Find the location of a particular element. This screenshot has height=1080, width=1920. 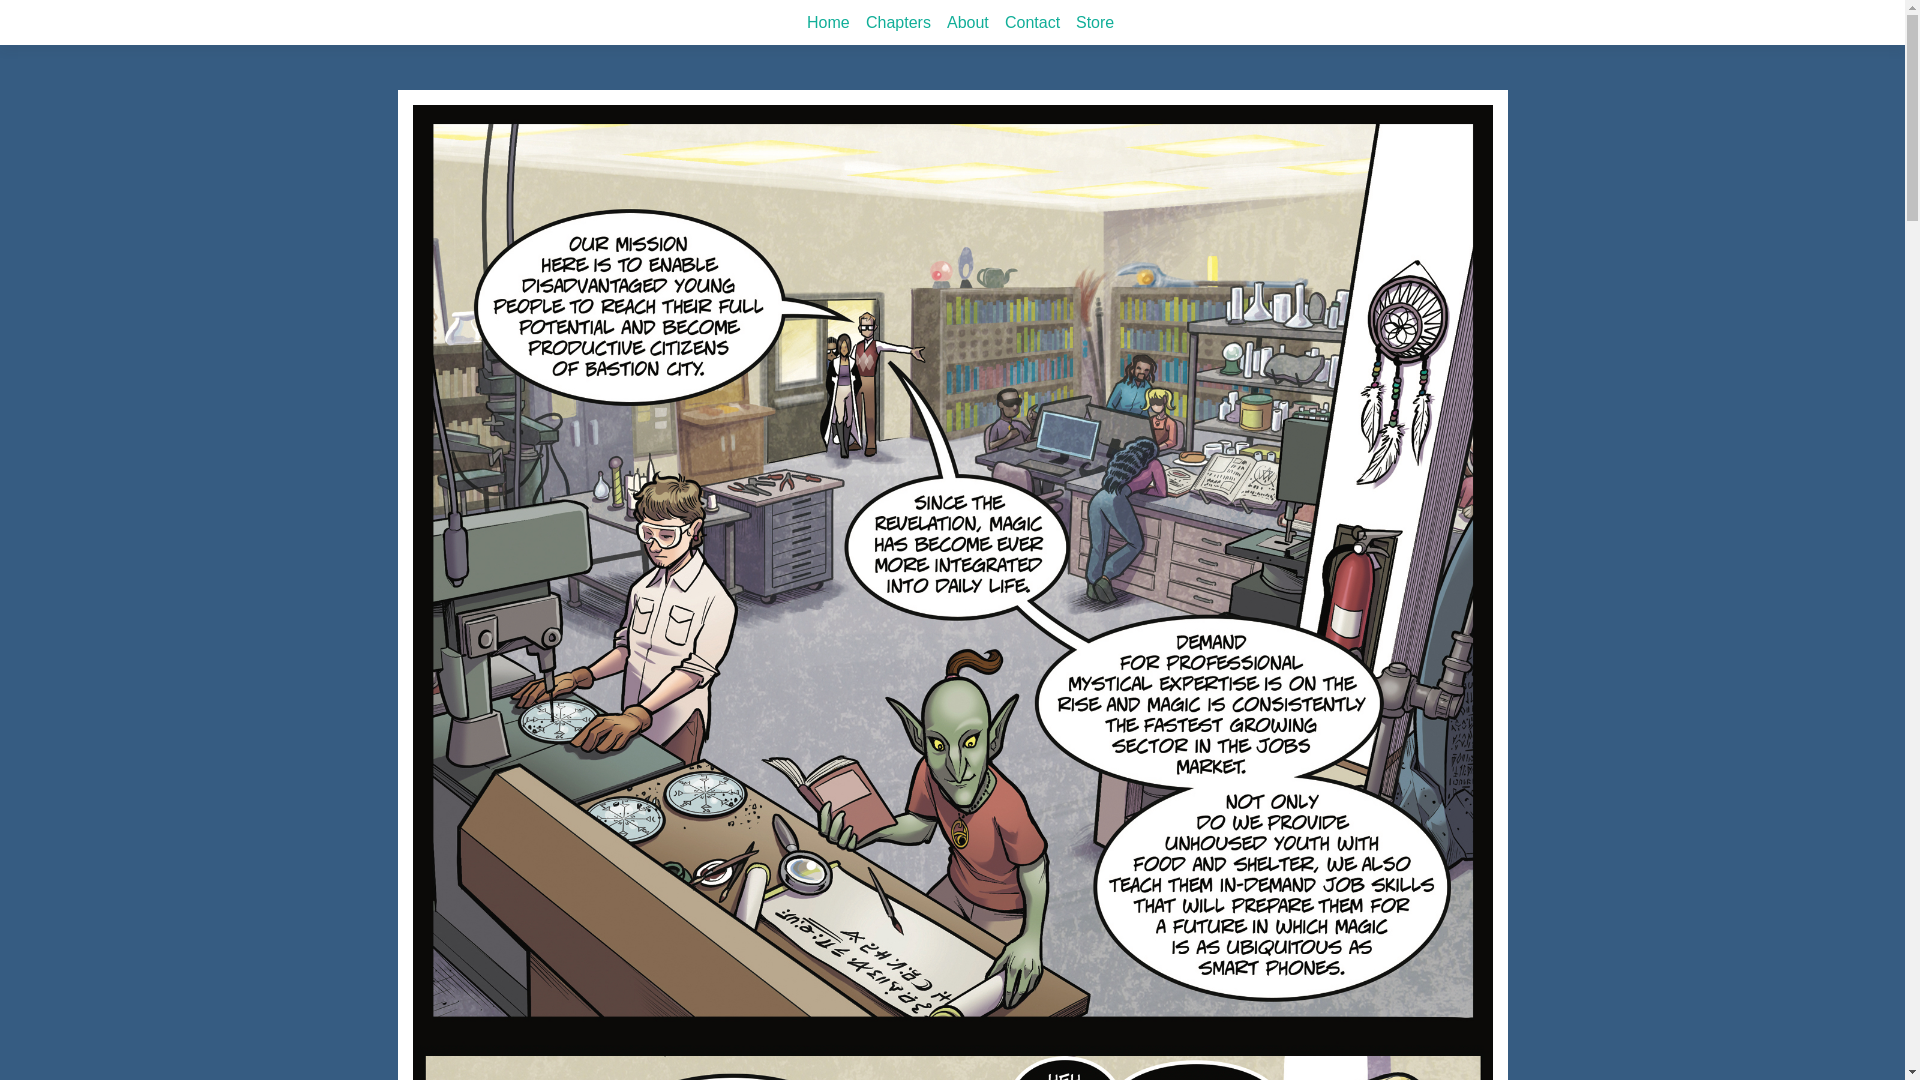

About is located at coordinates (967, 22).